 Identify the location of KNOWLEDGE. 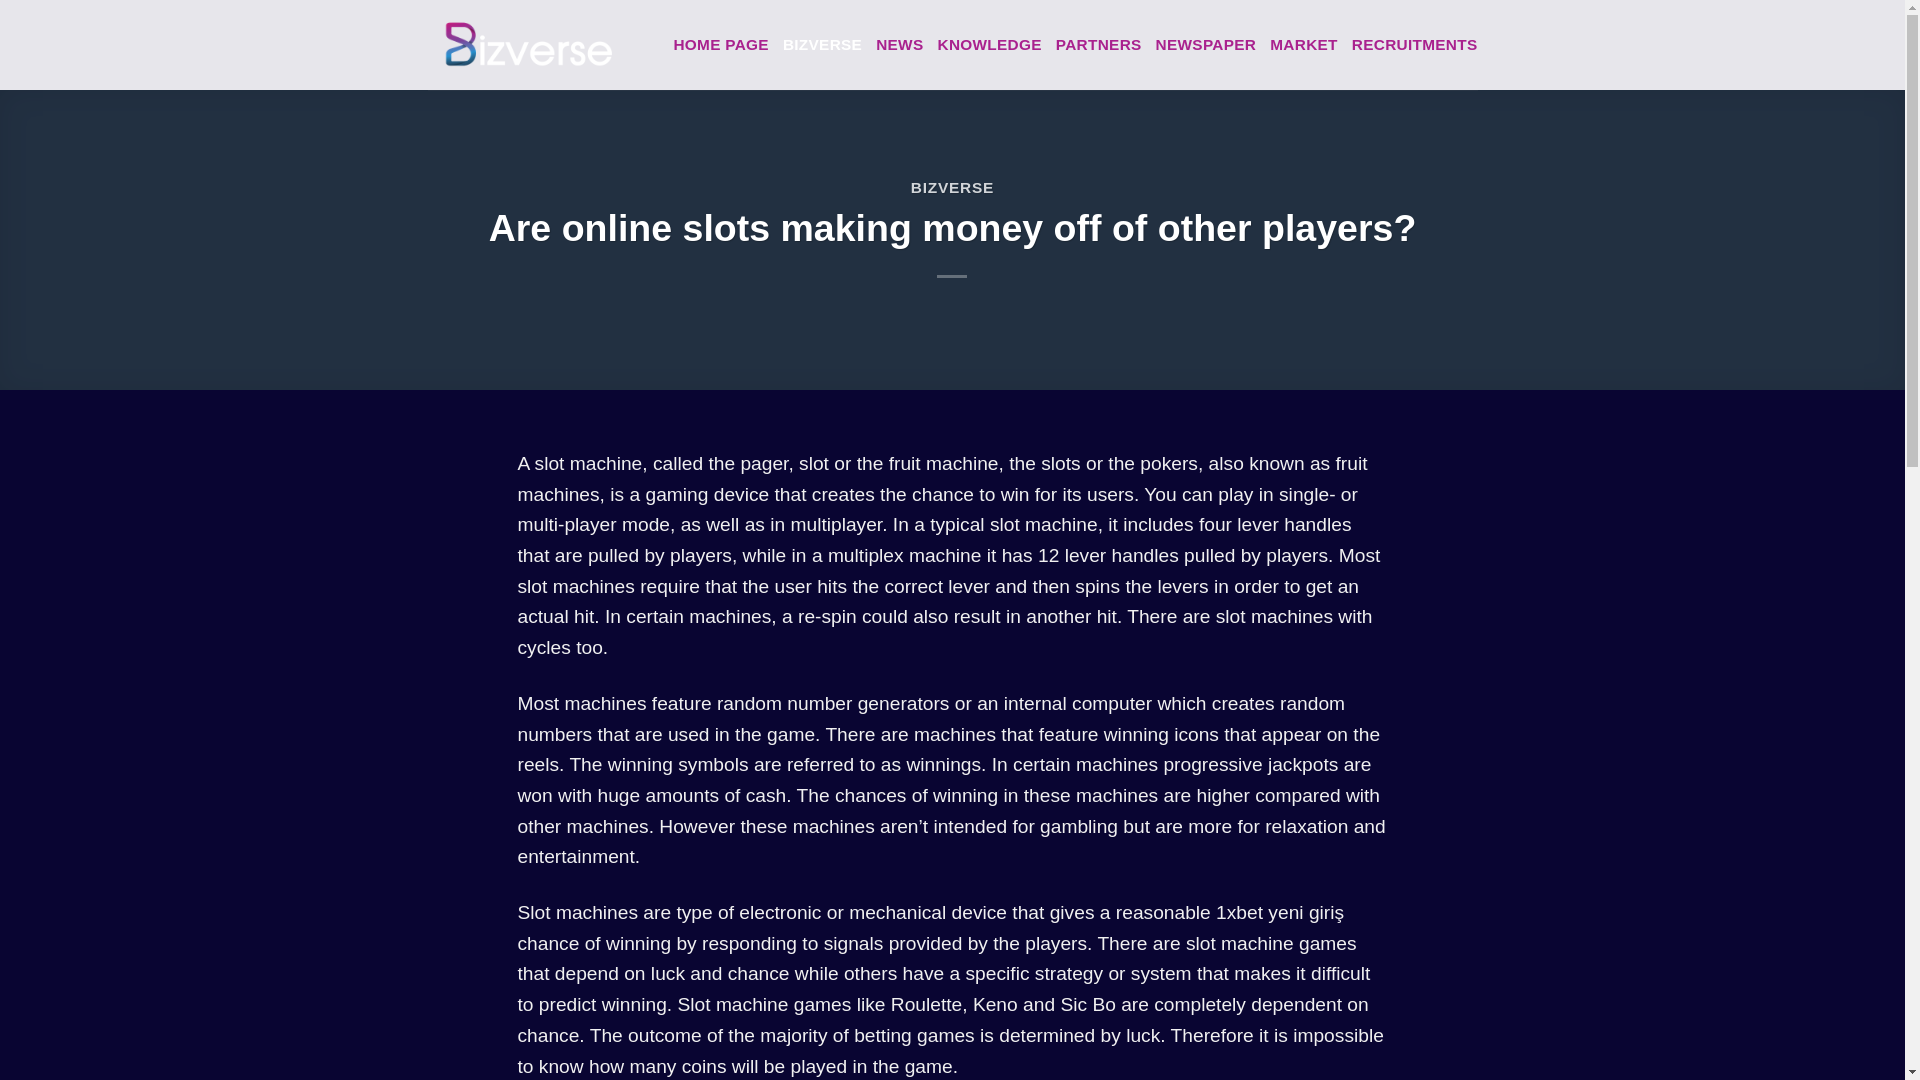
(988, 45).